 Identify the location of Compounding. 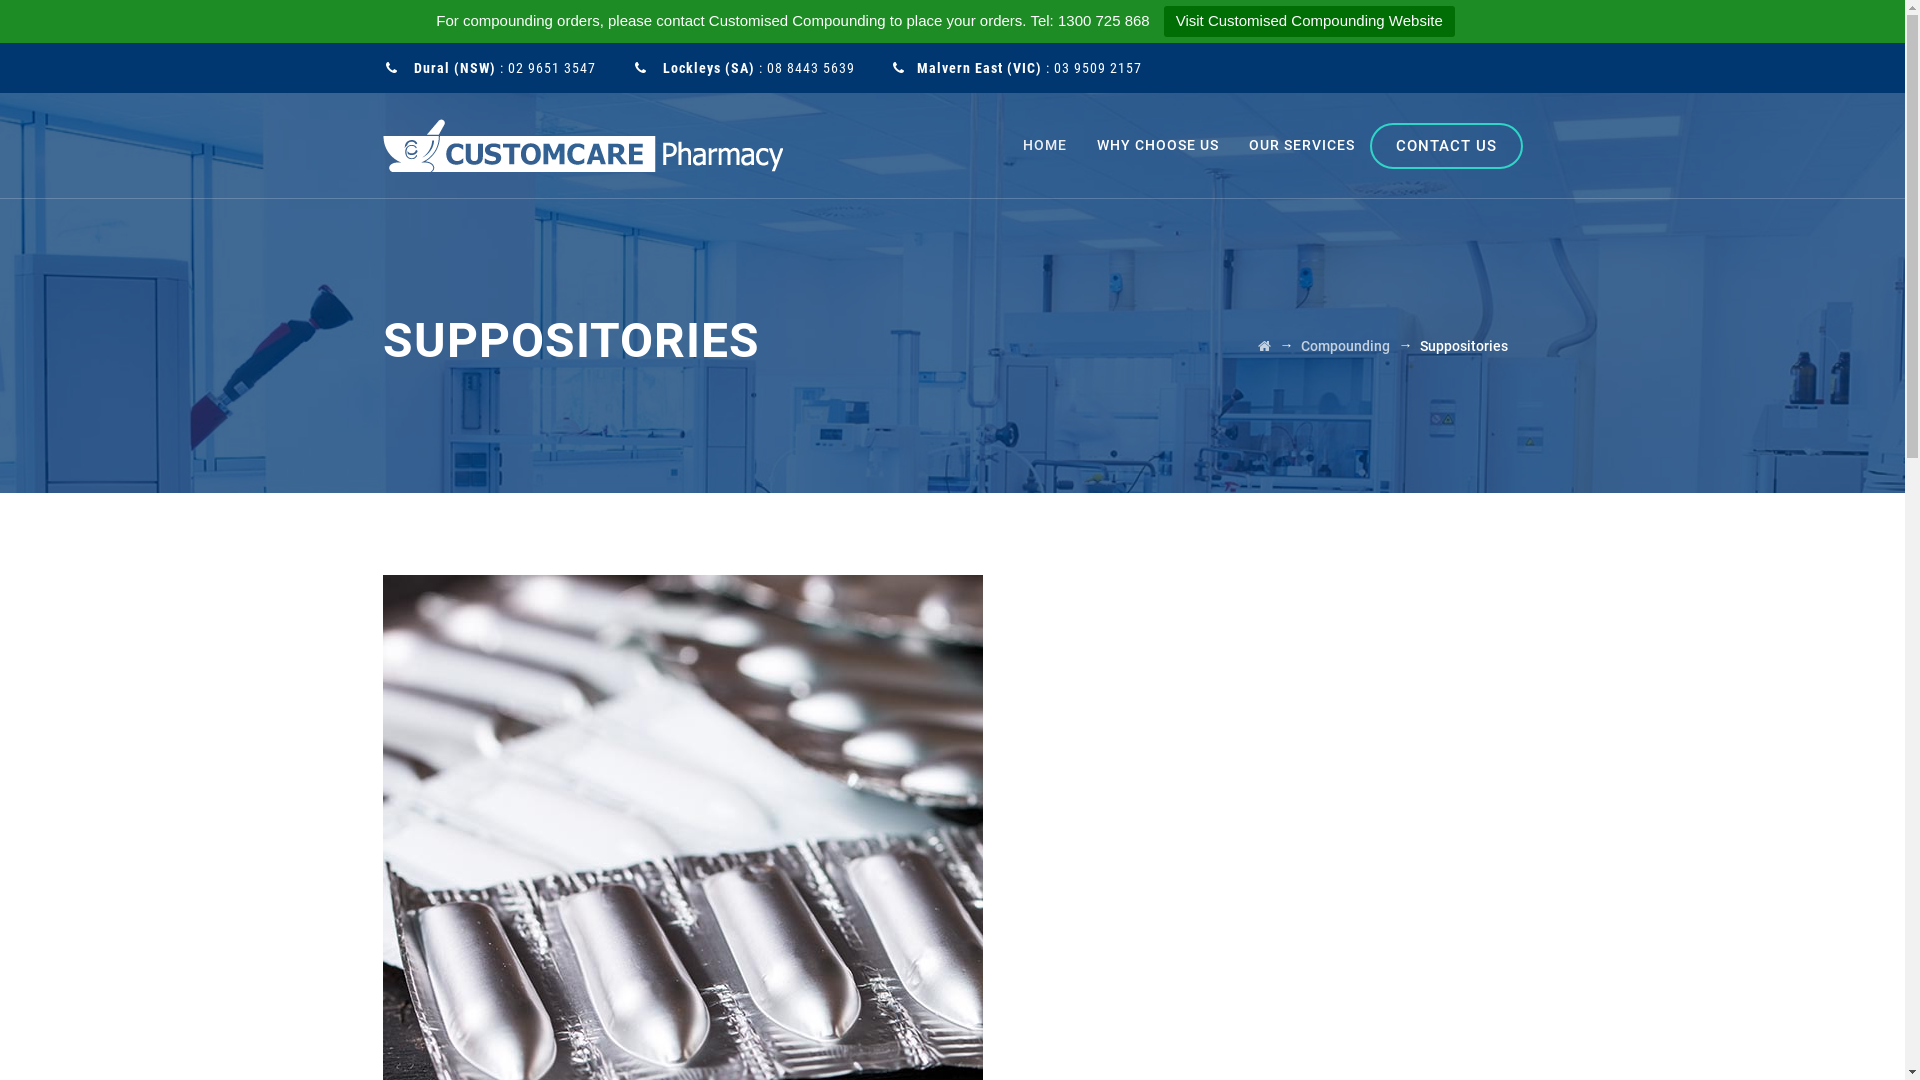
(1344, 346).